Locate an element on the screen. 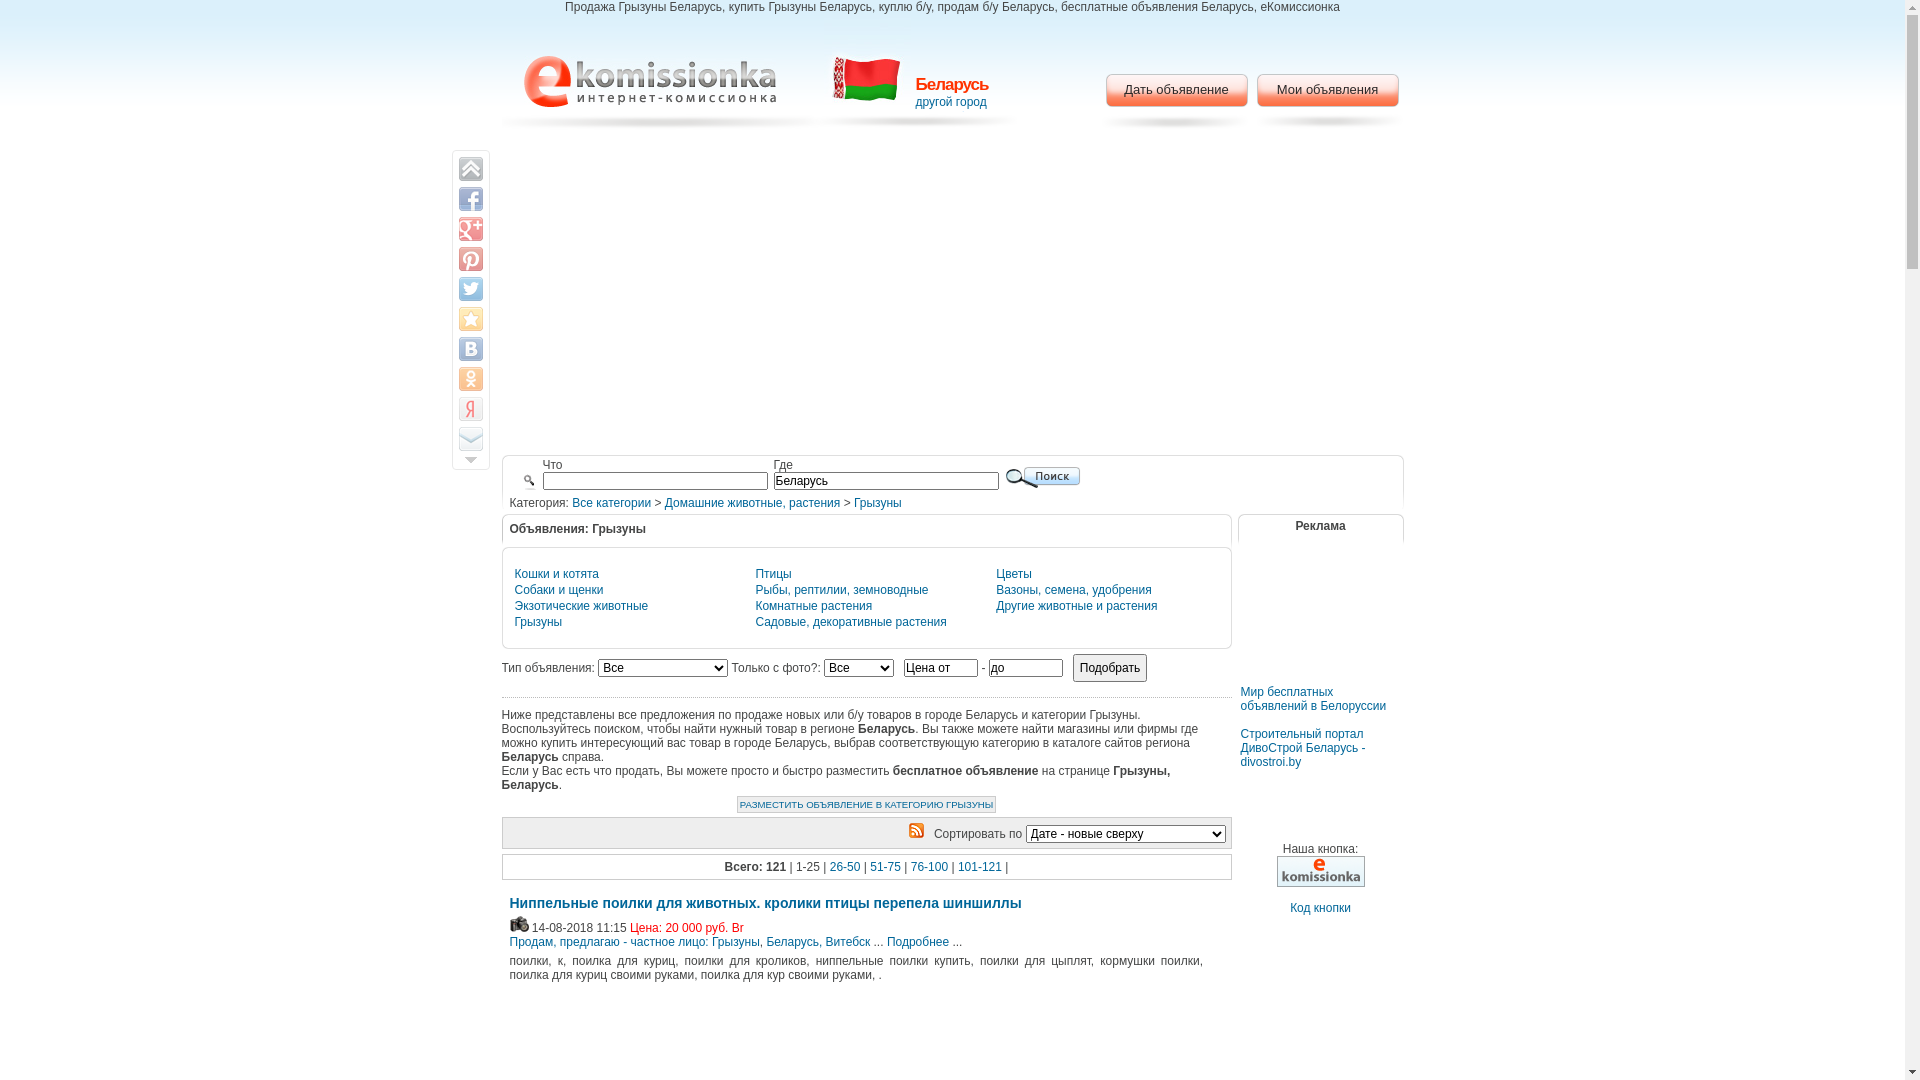 This screenshot has width=1920, height=1080. Share on VK is located at coordinates (470, 349).